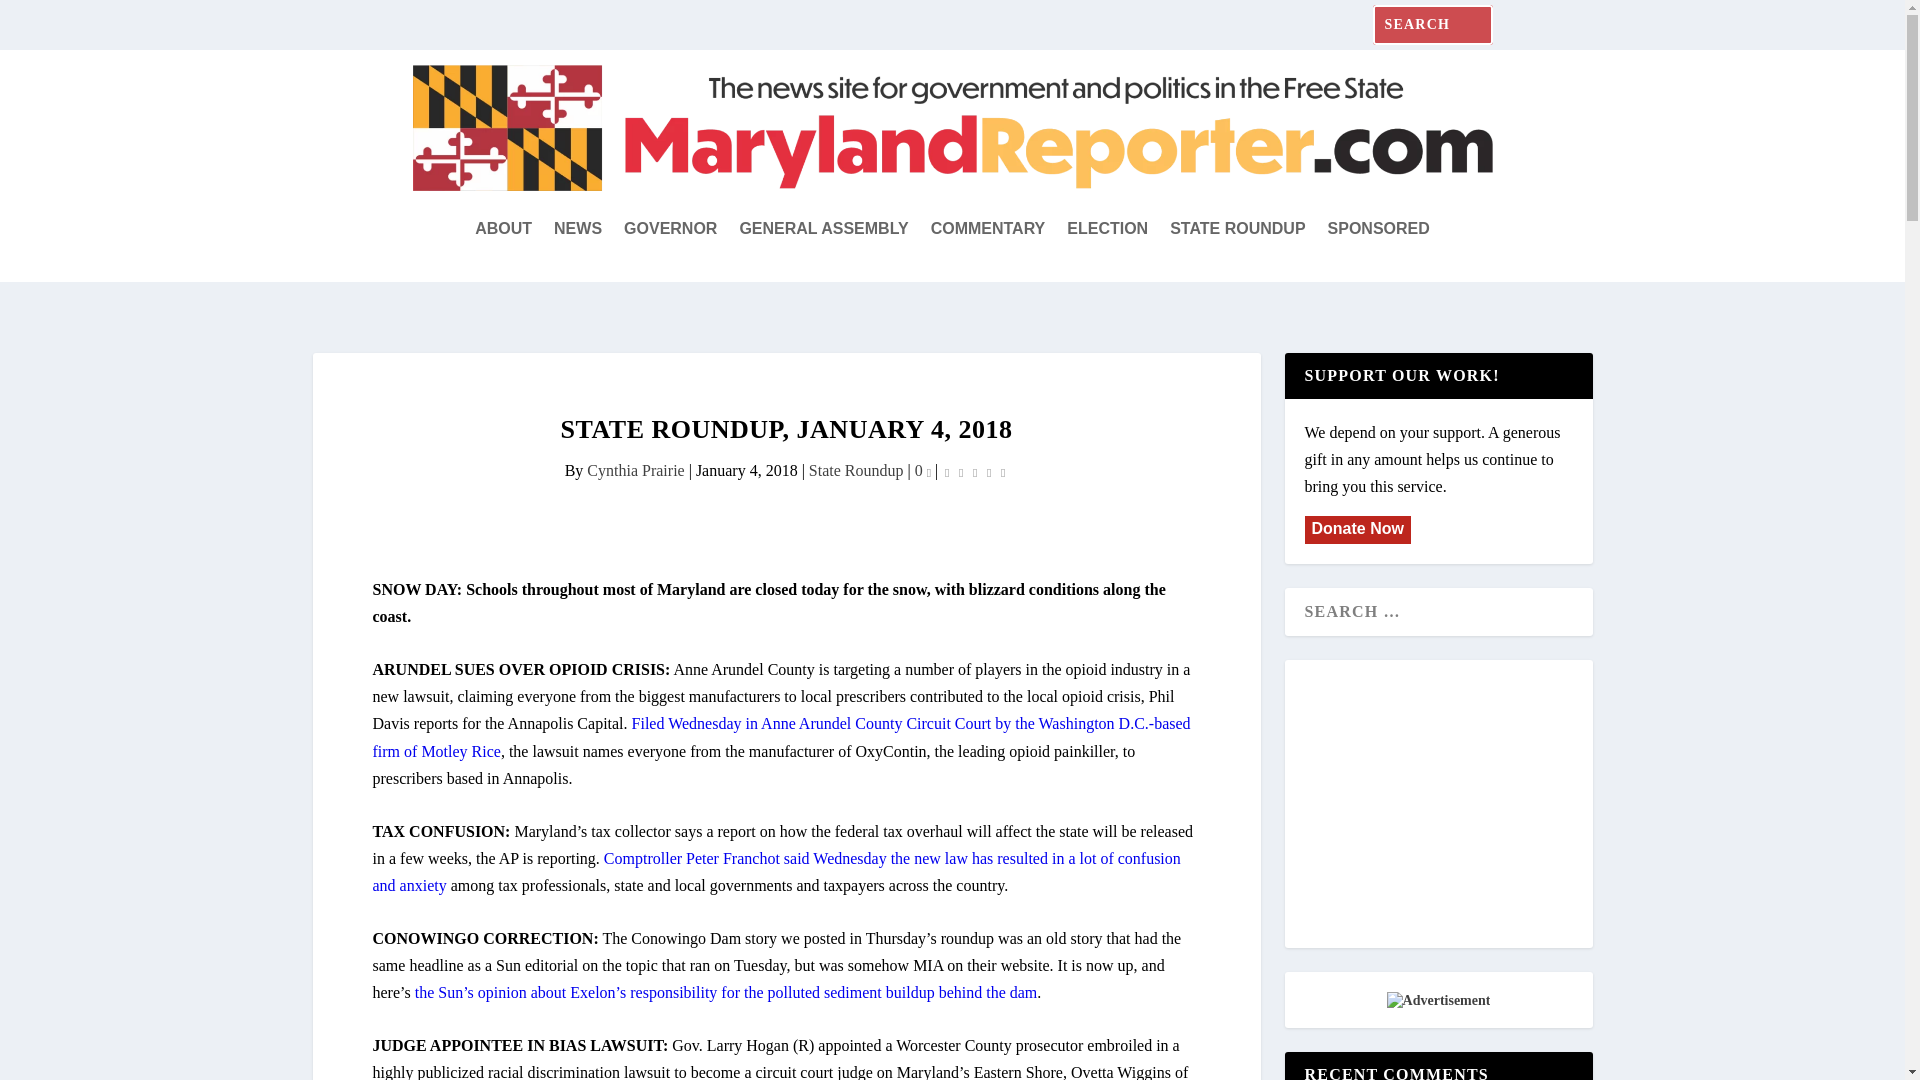 The height and width of the screenshot is (1080, 1920). Describe the element at coordinates (1108, 228) in the screenshot. I see `ELECTION` at that location.